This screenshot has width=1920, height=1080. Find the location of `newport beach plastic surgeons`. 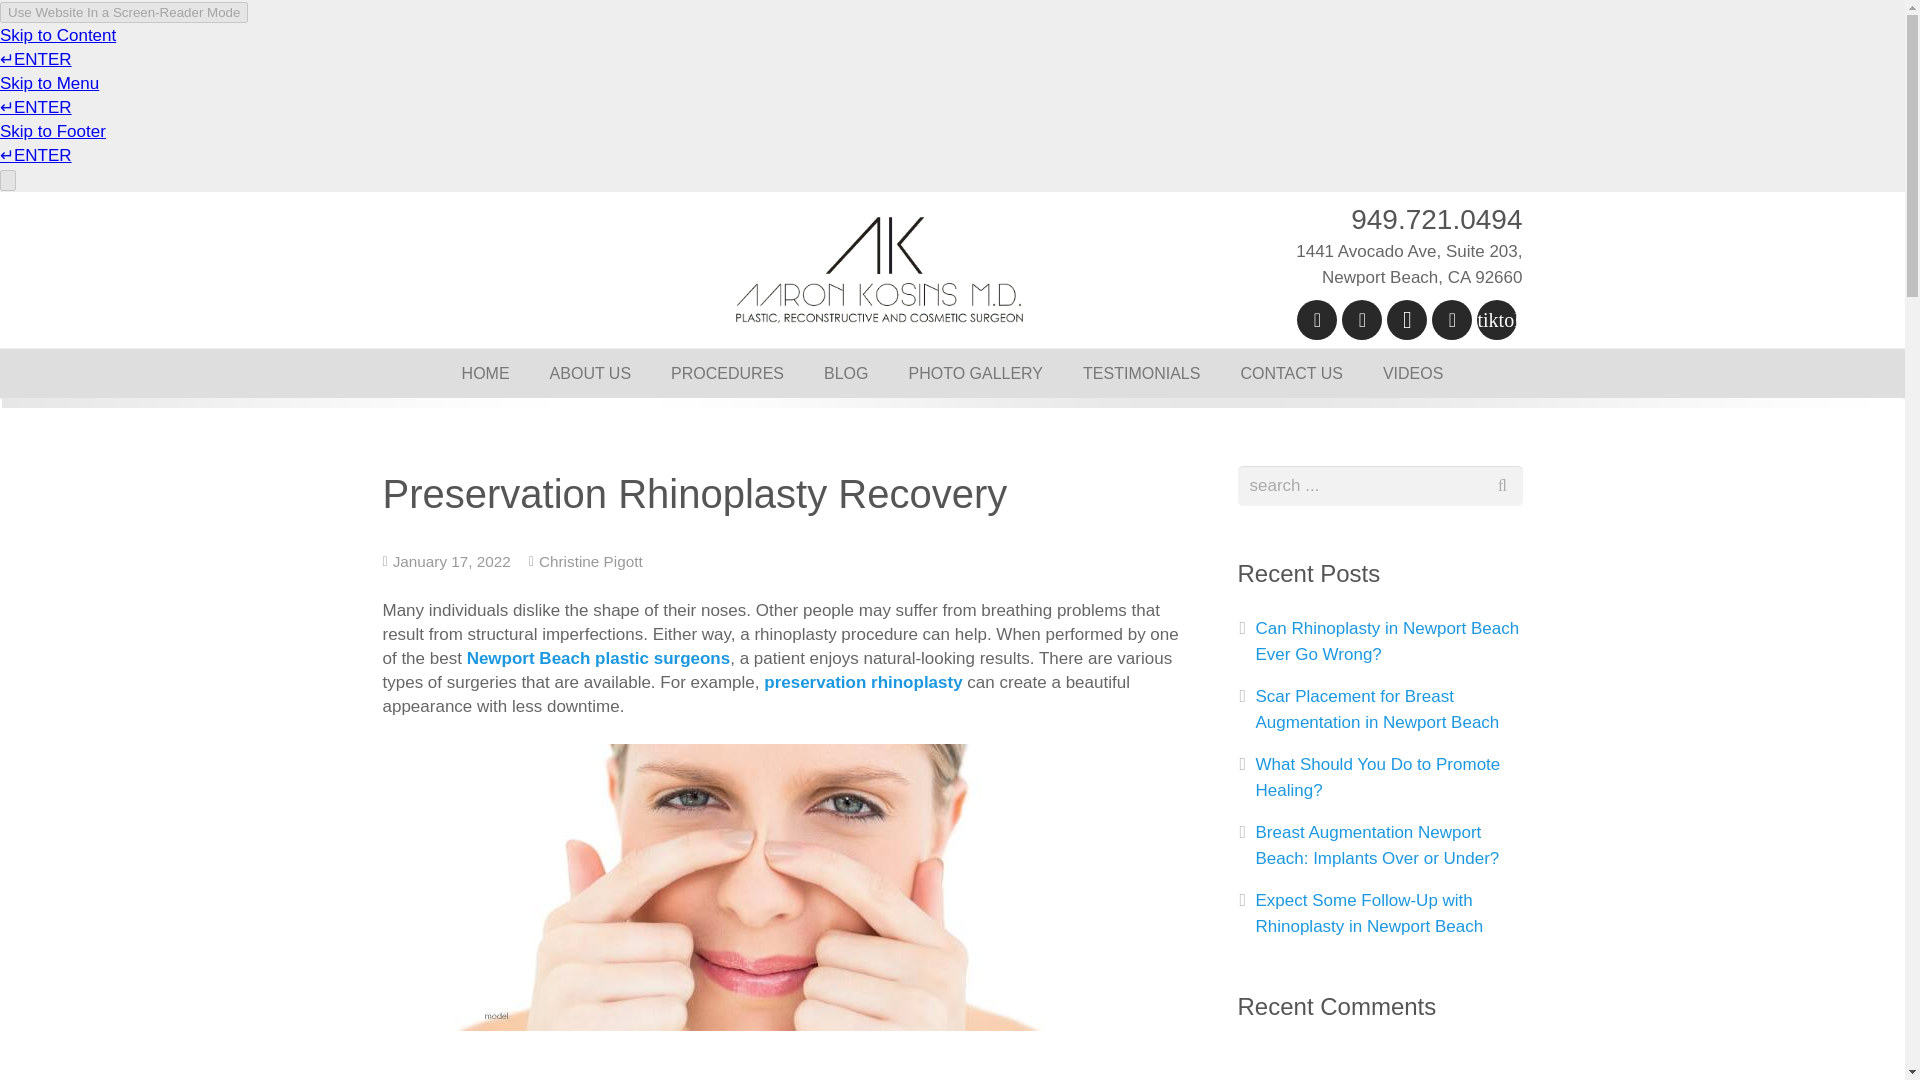

newport beach plastic surgeons is located at coordinates (780, 888).